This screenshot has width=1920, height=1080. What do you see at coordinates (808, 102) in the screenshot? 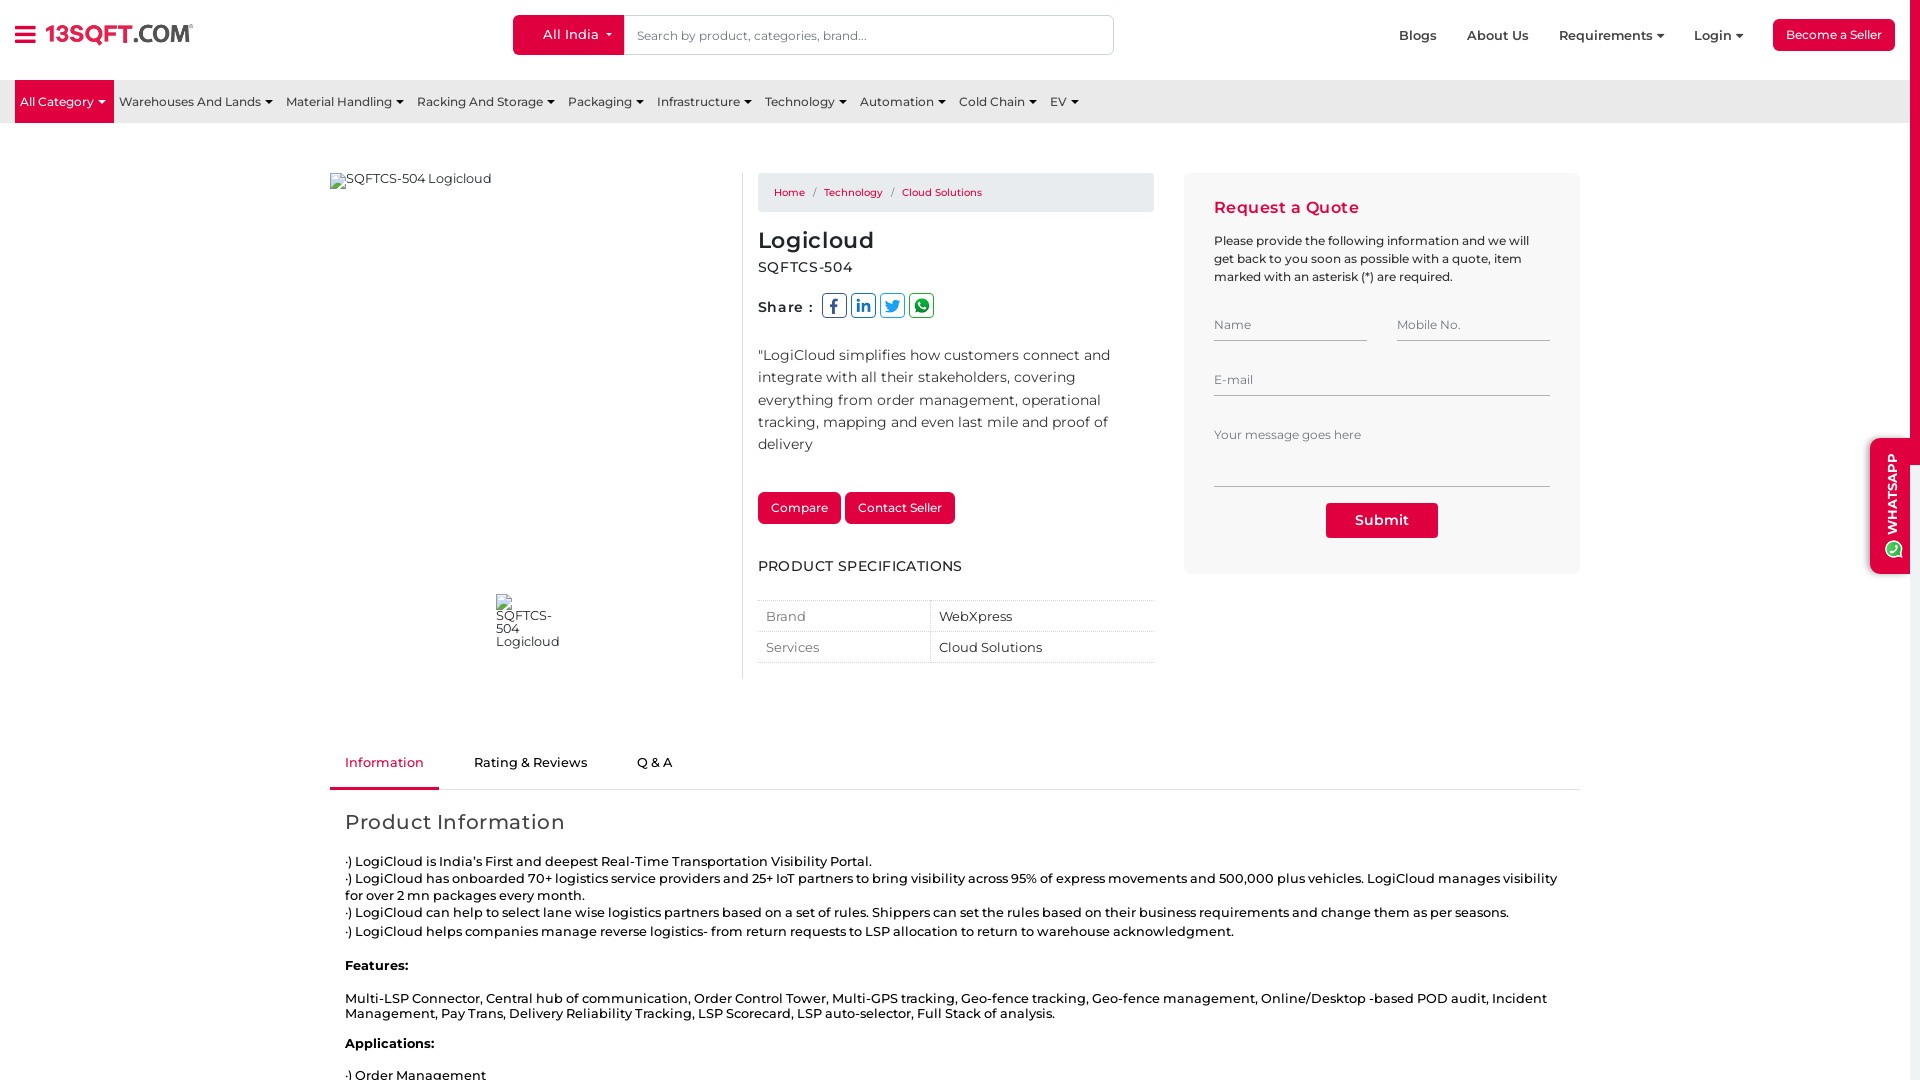
I see `Technology` at bounding box center [808, 102].